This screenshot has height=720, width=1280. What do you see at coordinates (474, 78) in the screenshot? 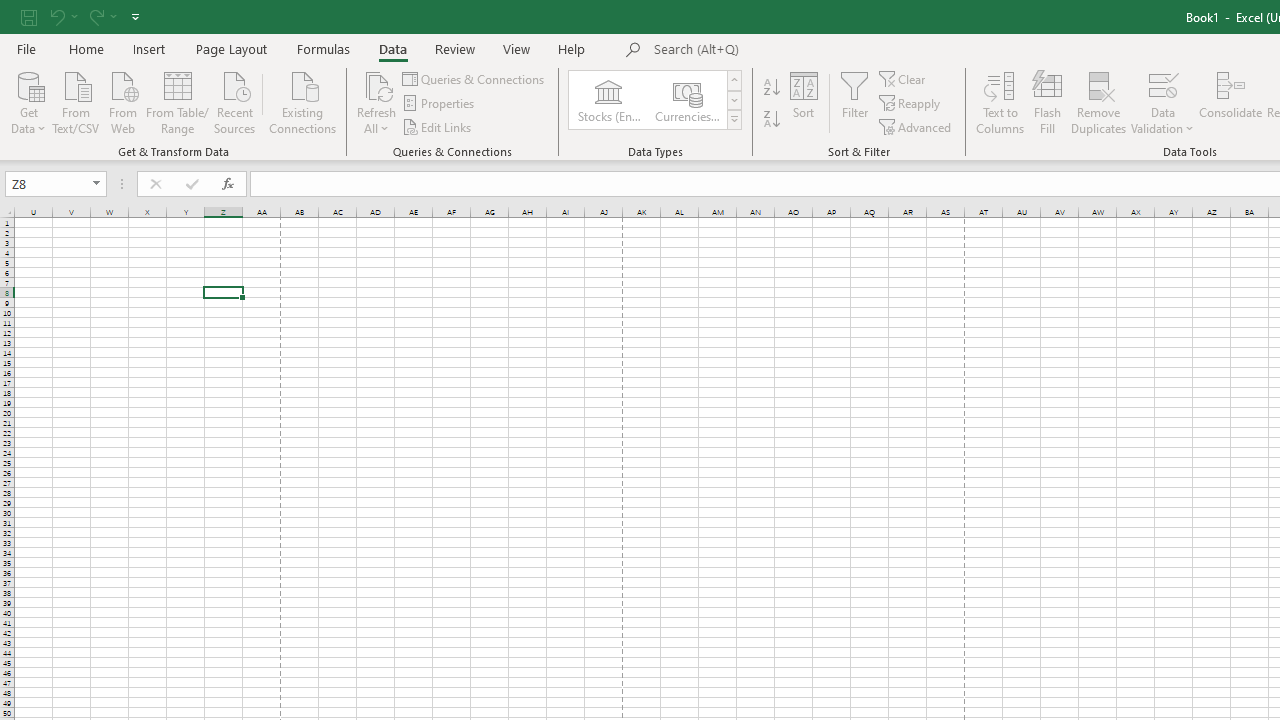
I see `Queries & Connections` at bounding box center [474, 78].